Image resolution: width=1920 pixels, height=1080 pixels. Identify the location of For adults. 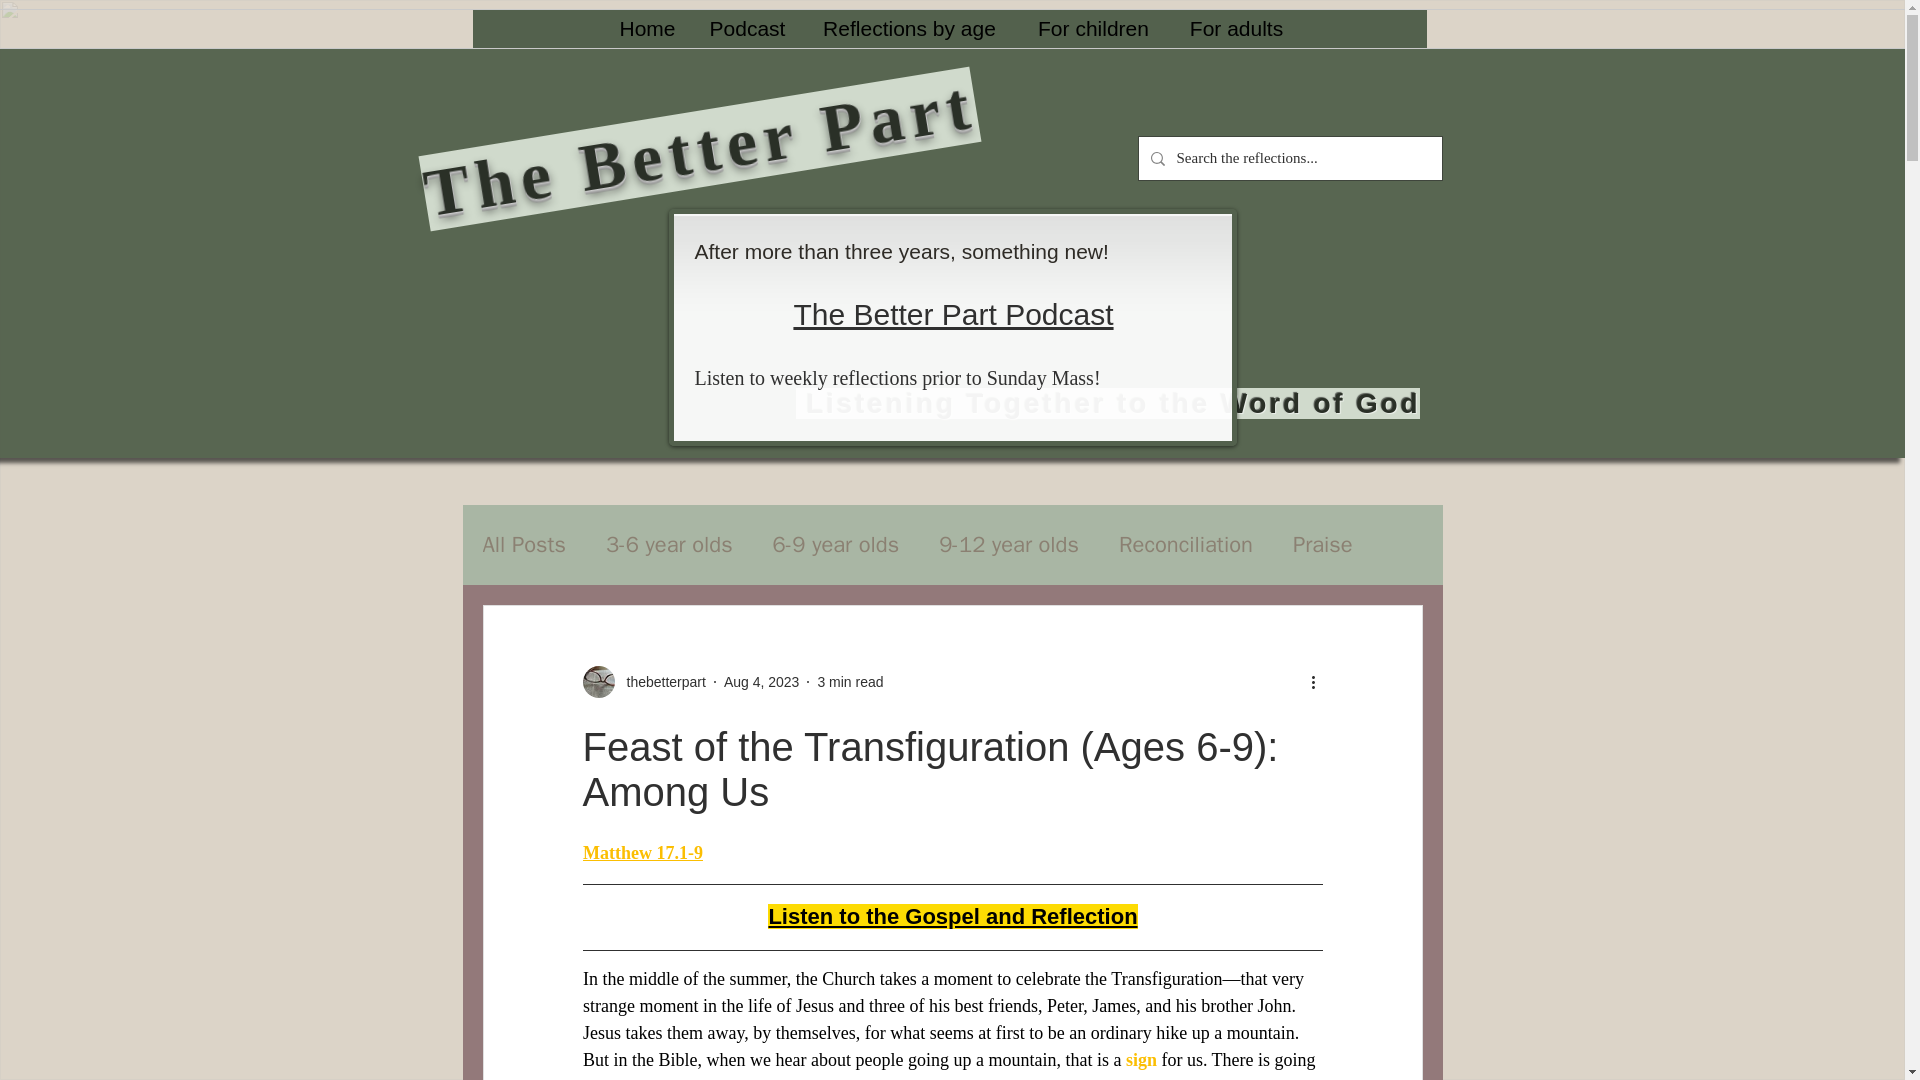
(1235, 28).